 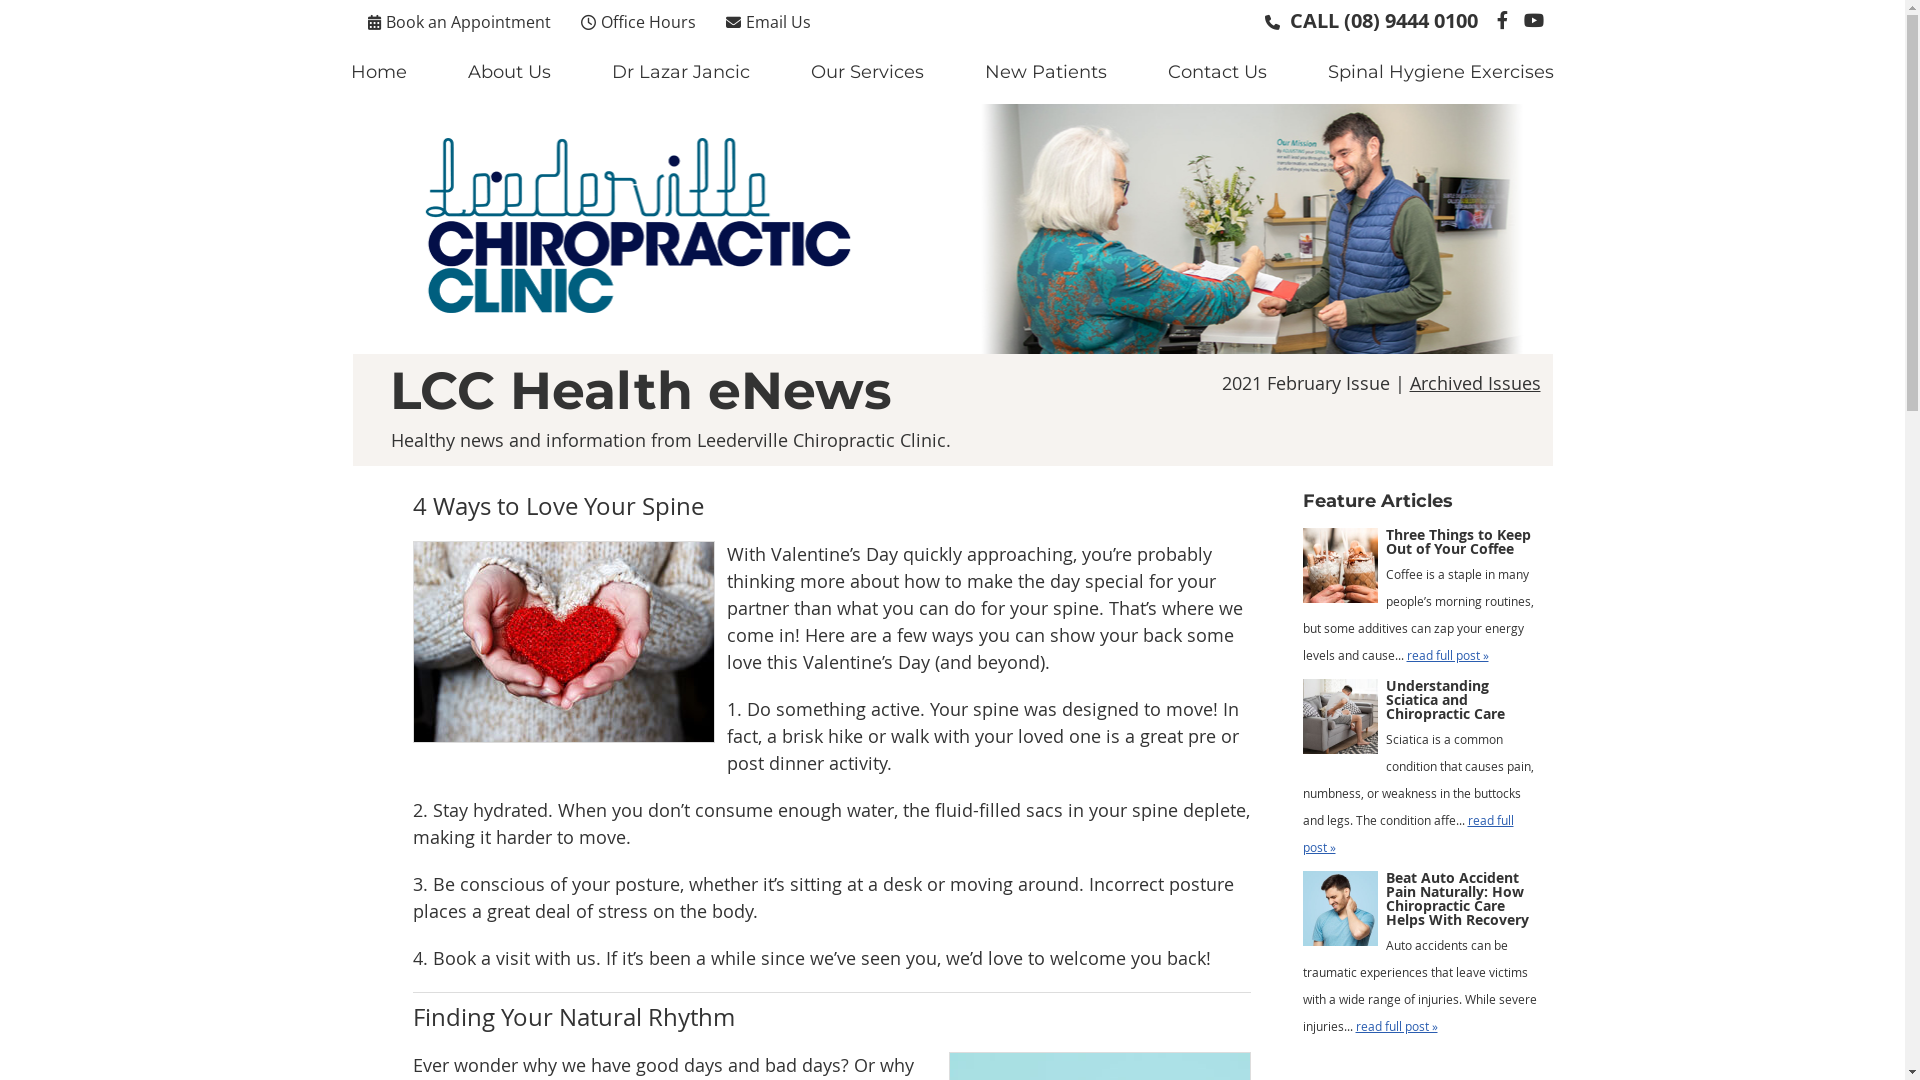 What do you see at coordinates (1218, 72) in the screenshot?
I see `Contact Us` at bounding box center [1218, 72].